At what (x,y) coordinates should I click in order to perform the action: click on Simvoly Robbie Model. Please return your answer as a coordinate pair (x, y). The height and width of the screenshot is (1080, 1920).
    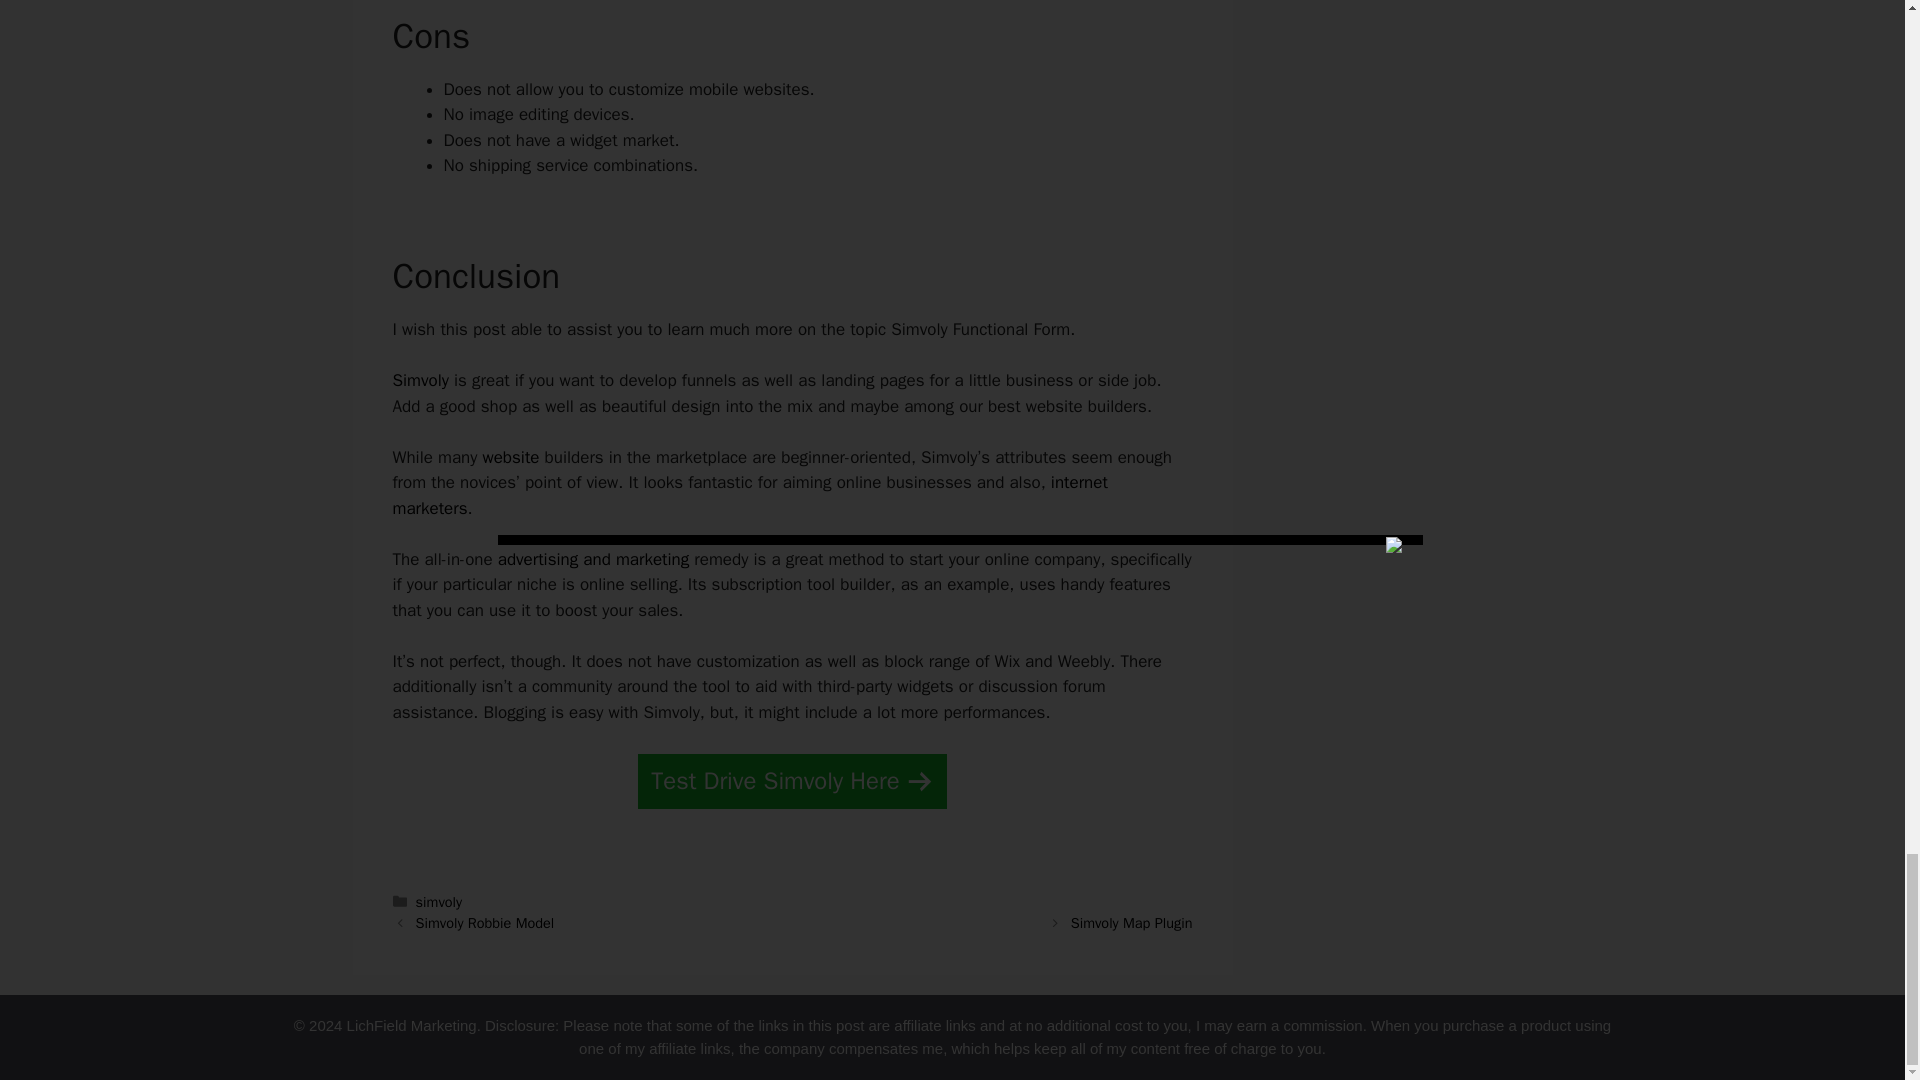
    Looking at the image, I should click on (485, 922).